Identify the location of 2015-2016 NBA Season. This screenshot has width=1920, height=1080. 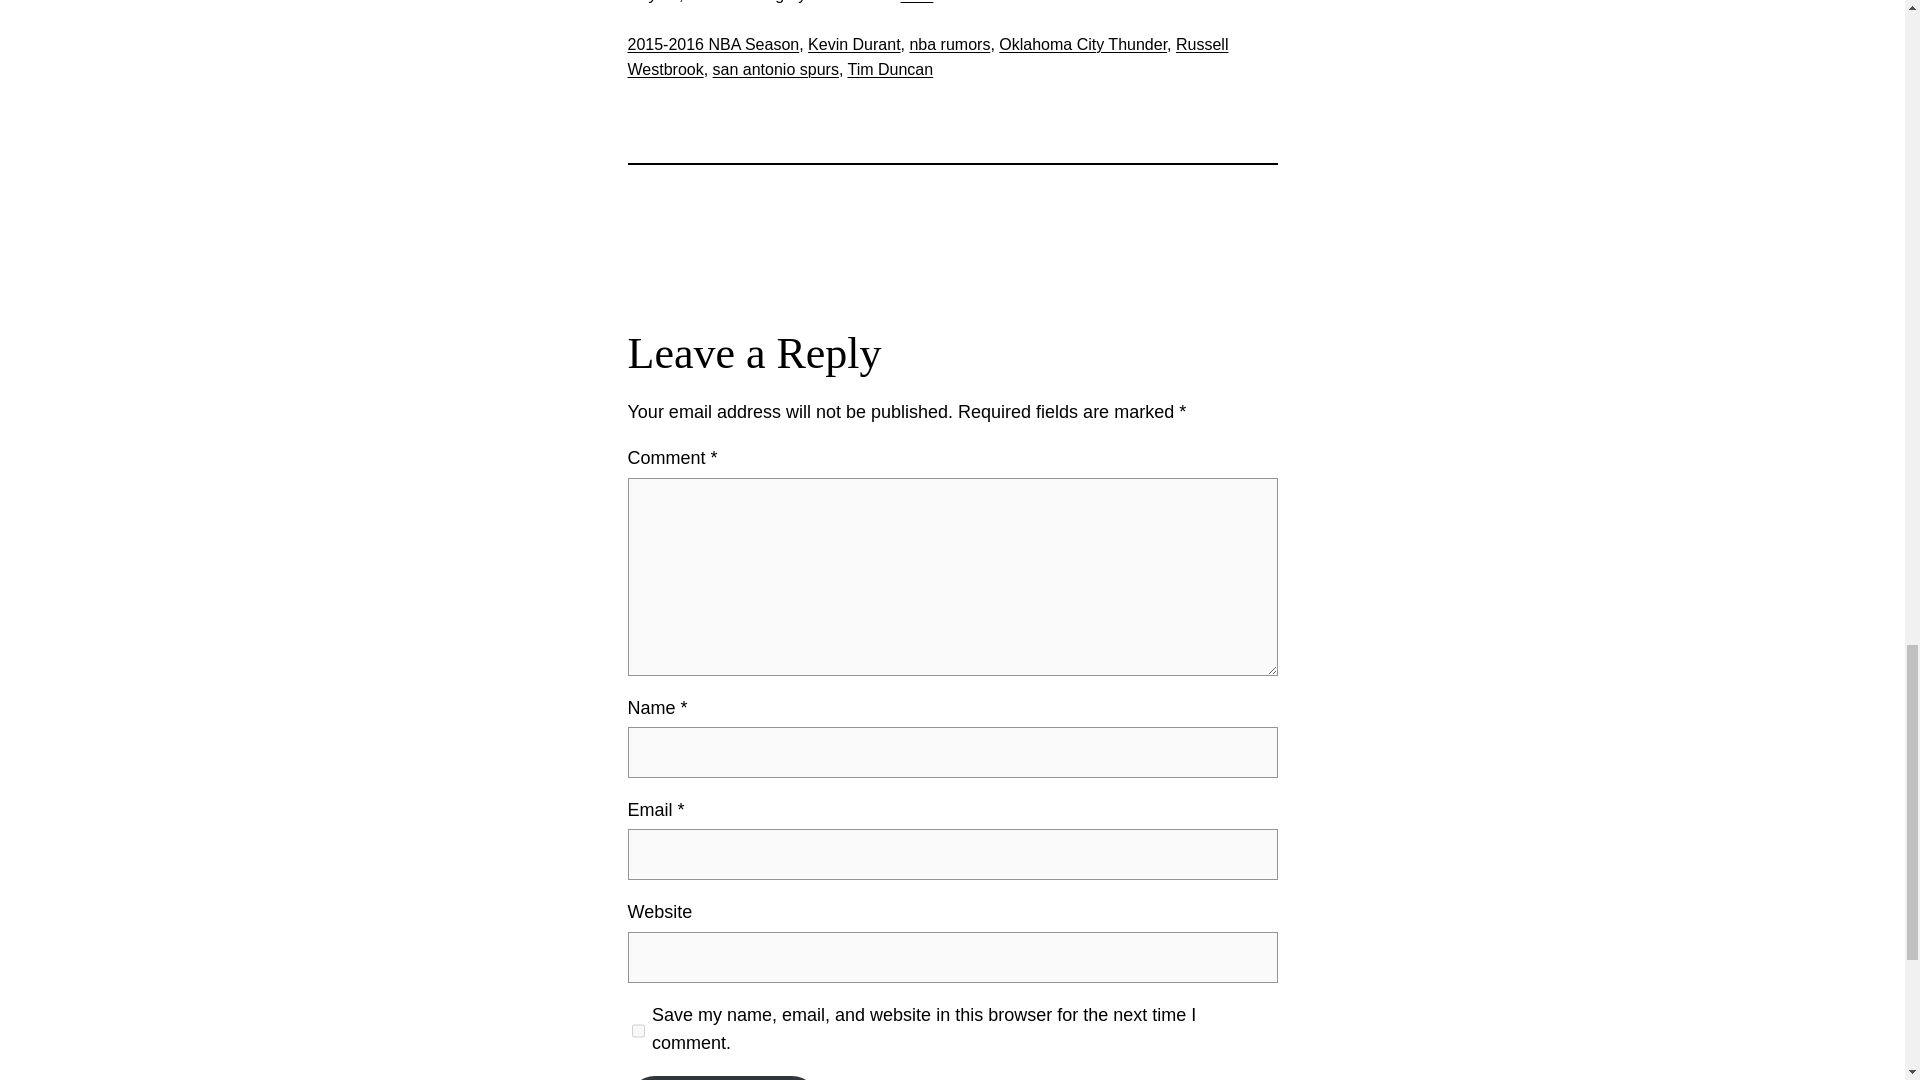
(714, 44).